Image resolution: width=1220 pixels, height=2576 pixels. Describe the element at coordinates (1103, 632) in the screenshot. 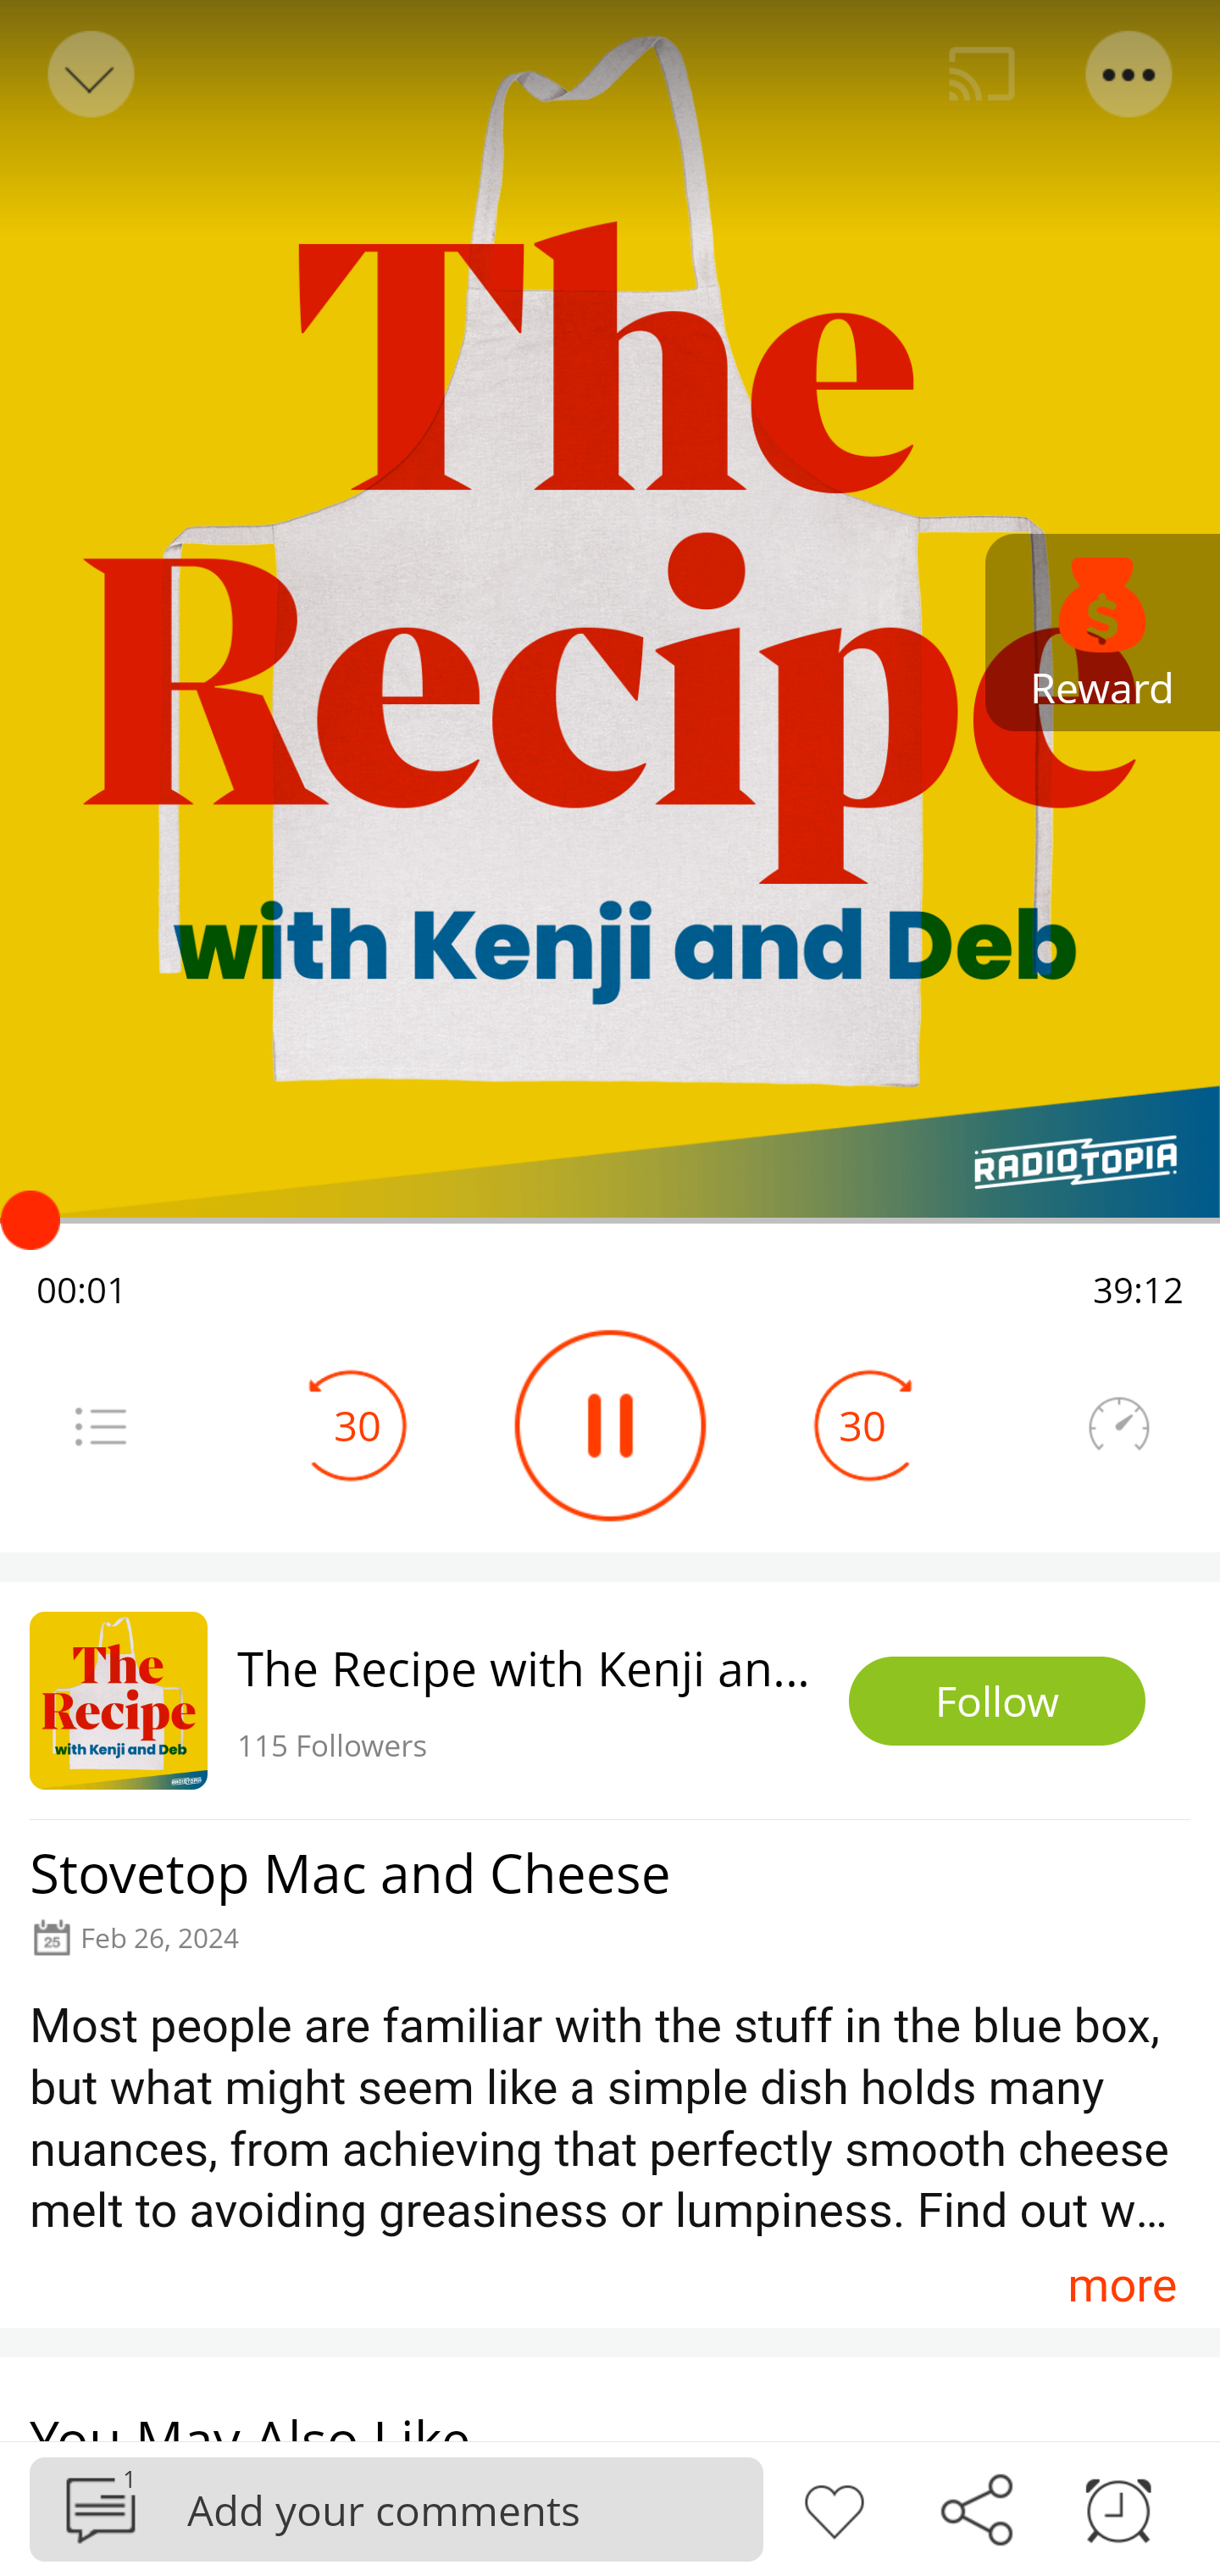

I see `Reward` at that location.